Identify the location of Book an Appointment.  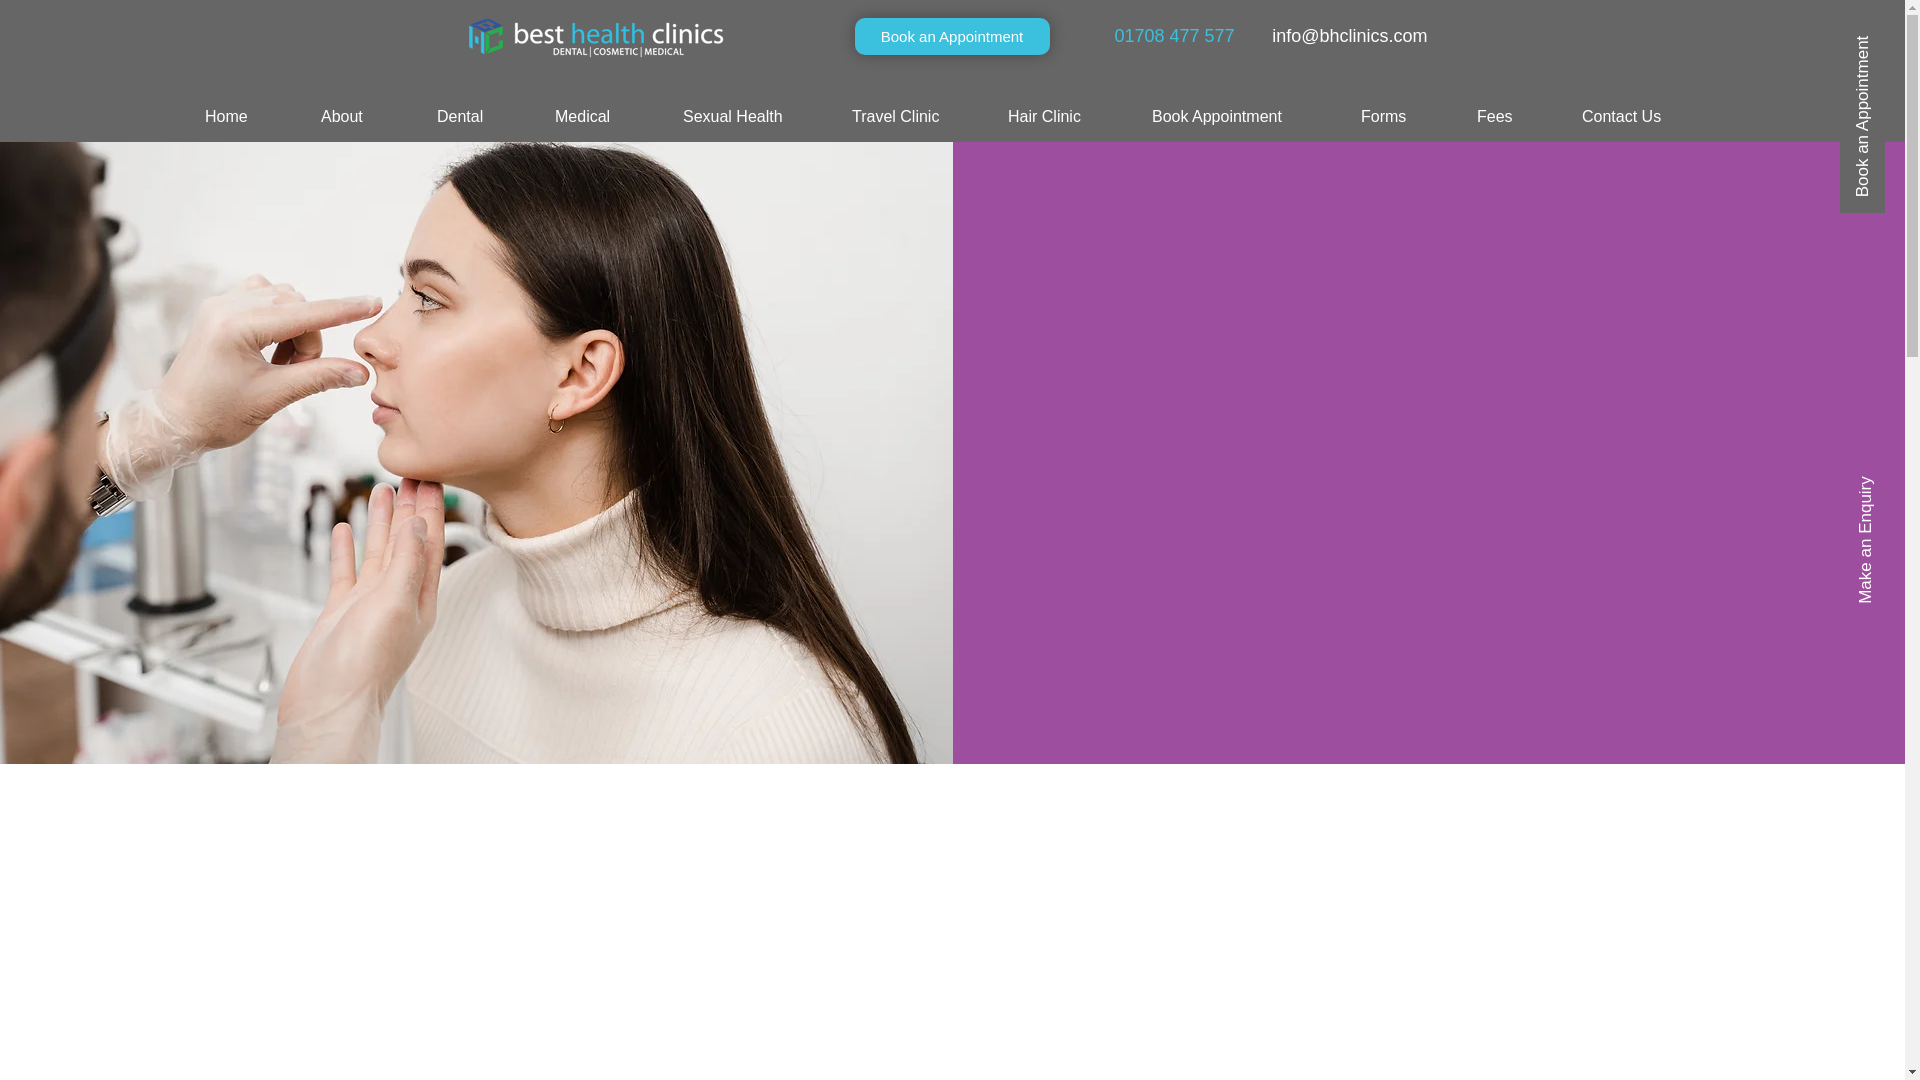
(951, 36).